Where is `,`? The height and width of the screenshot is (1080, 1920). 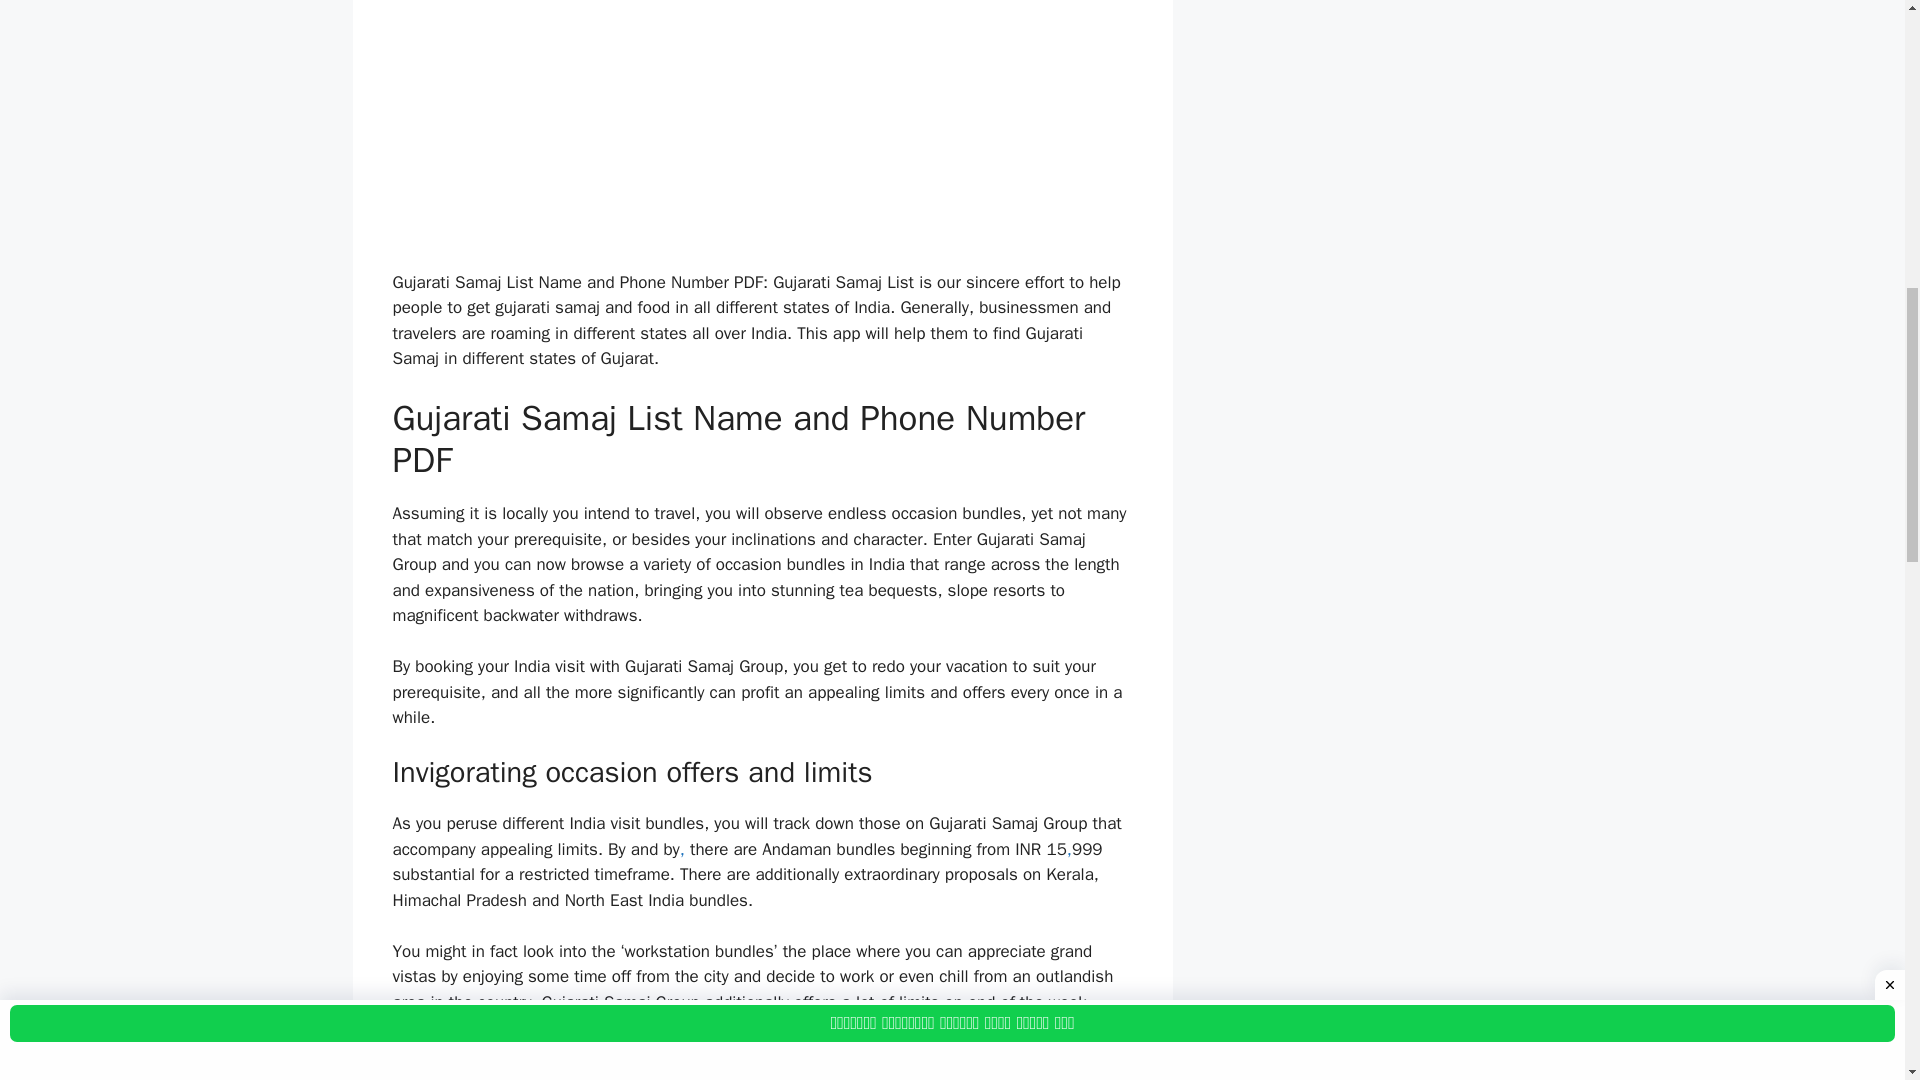
, is located at coordinates (1069, 849).